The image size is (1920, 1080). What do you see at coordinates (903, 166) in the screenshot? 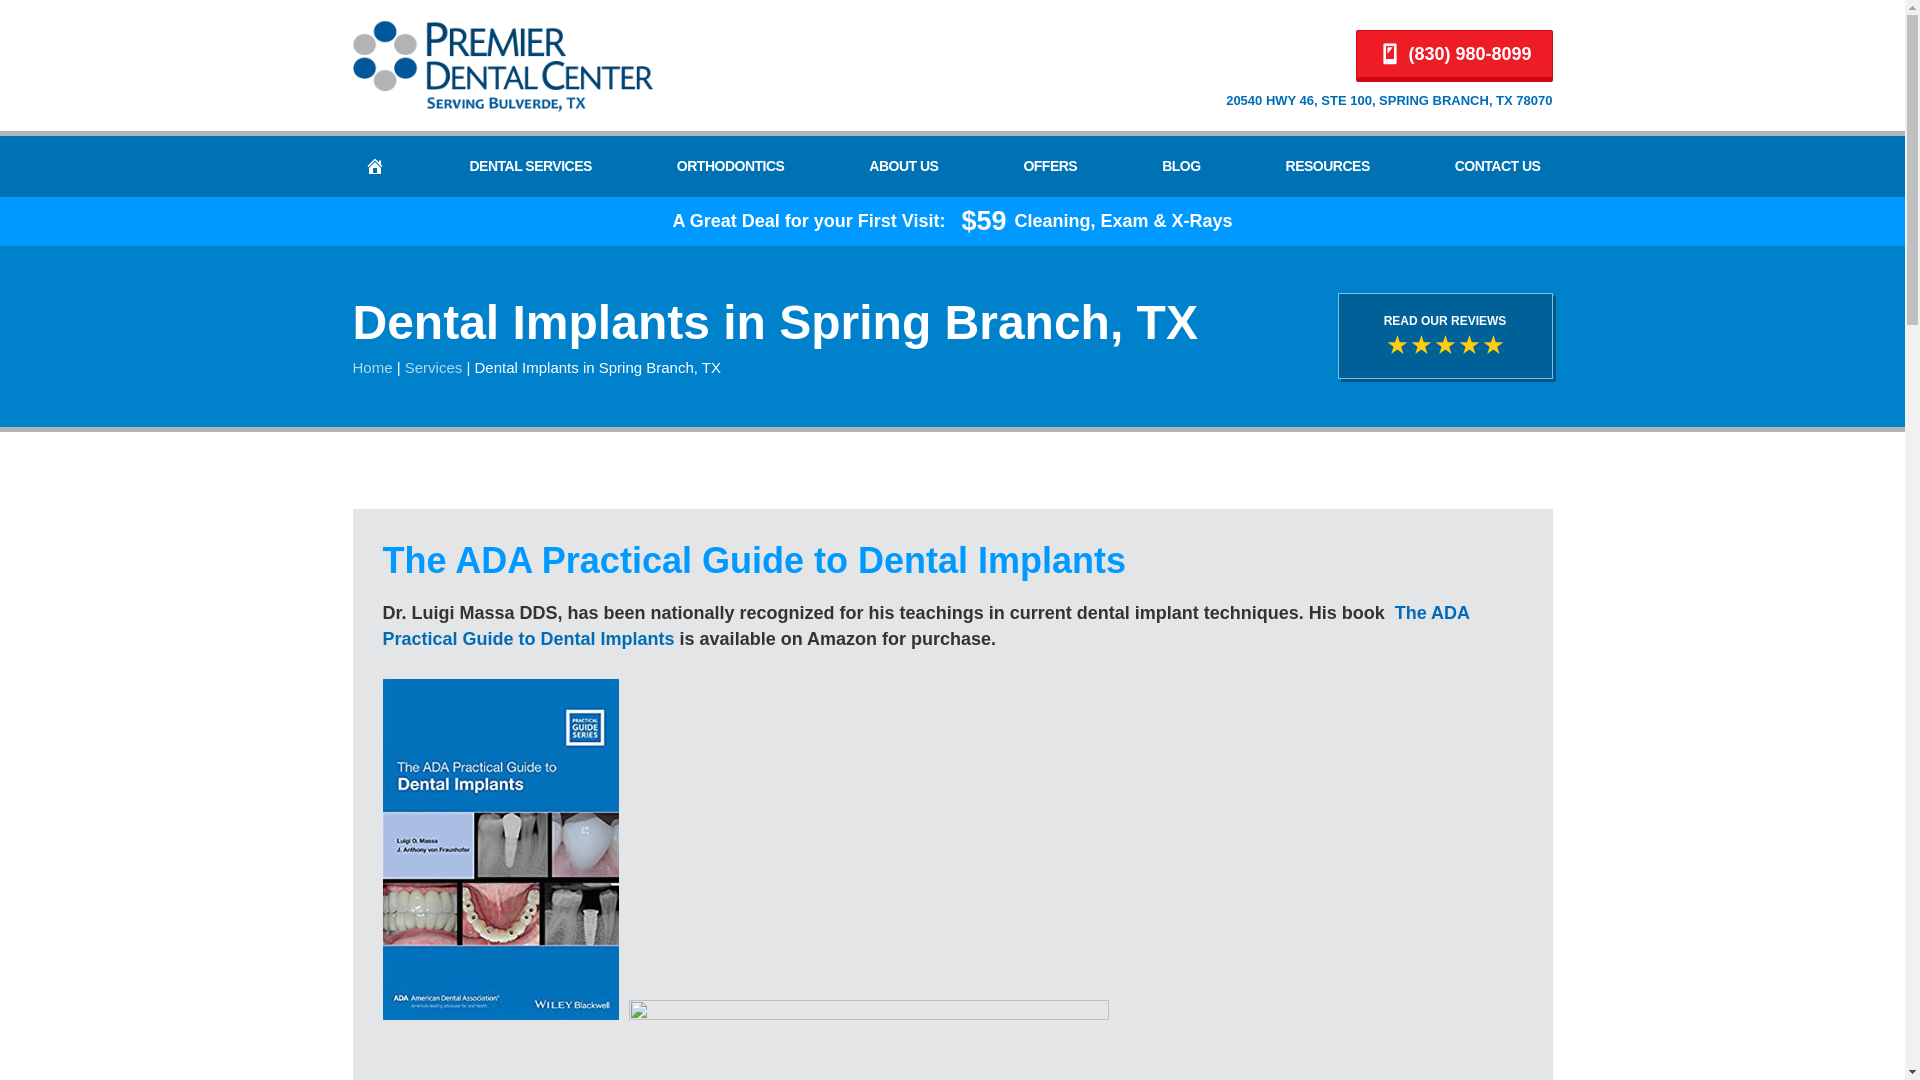
I see `ABOUT US` at bounding box center [903, 166].